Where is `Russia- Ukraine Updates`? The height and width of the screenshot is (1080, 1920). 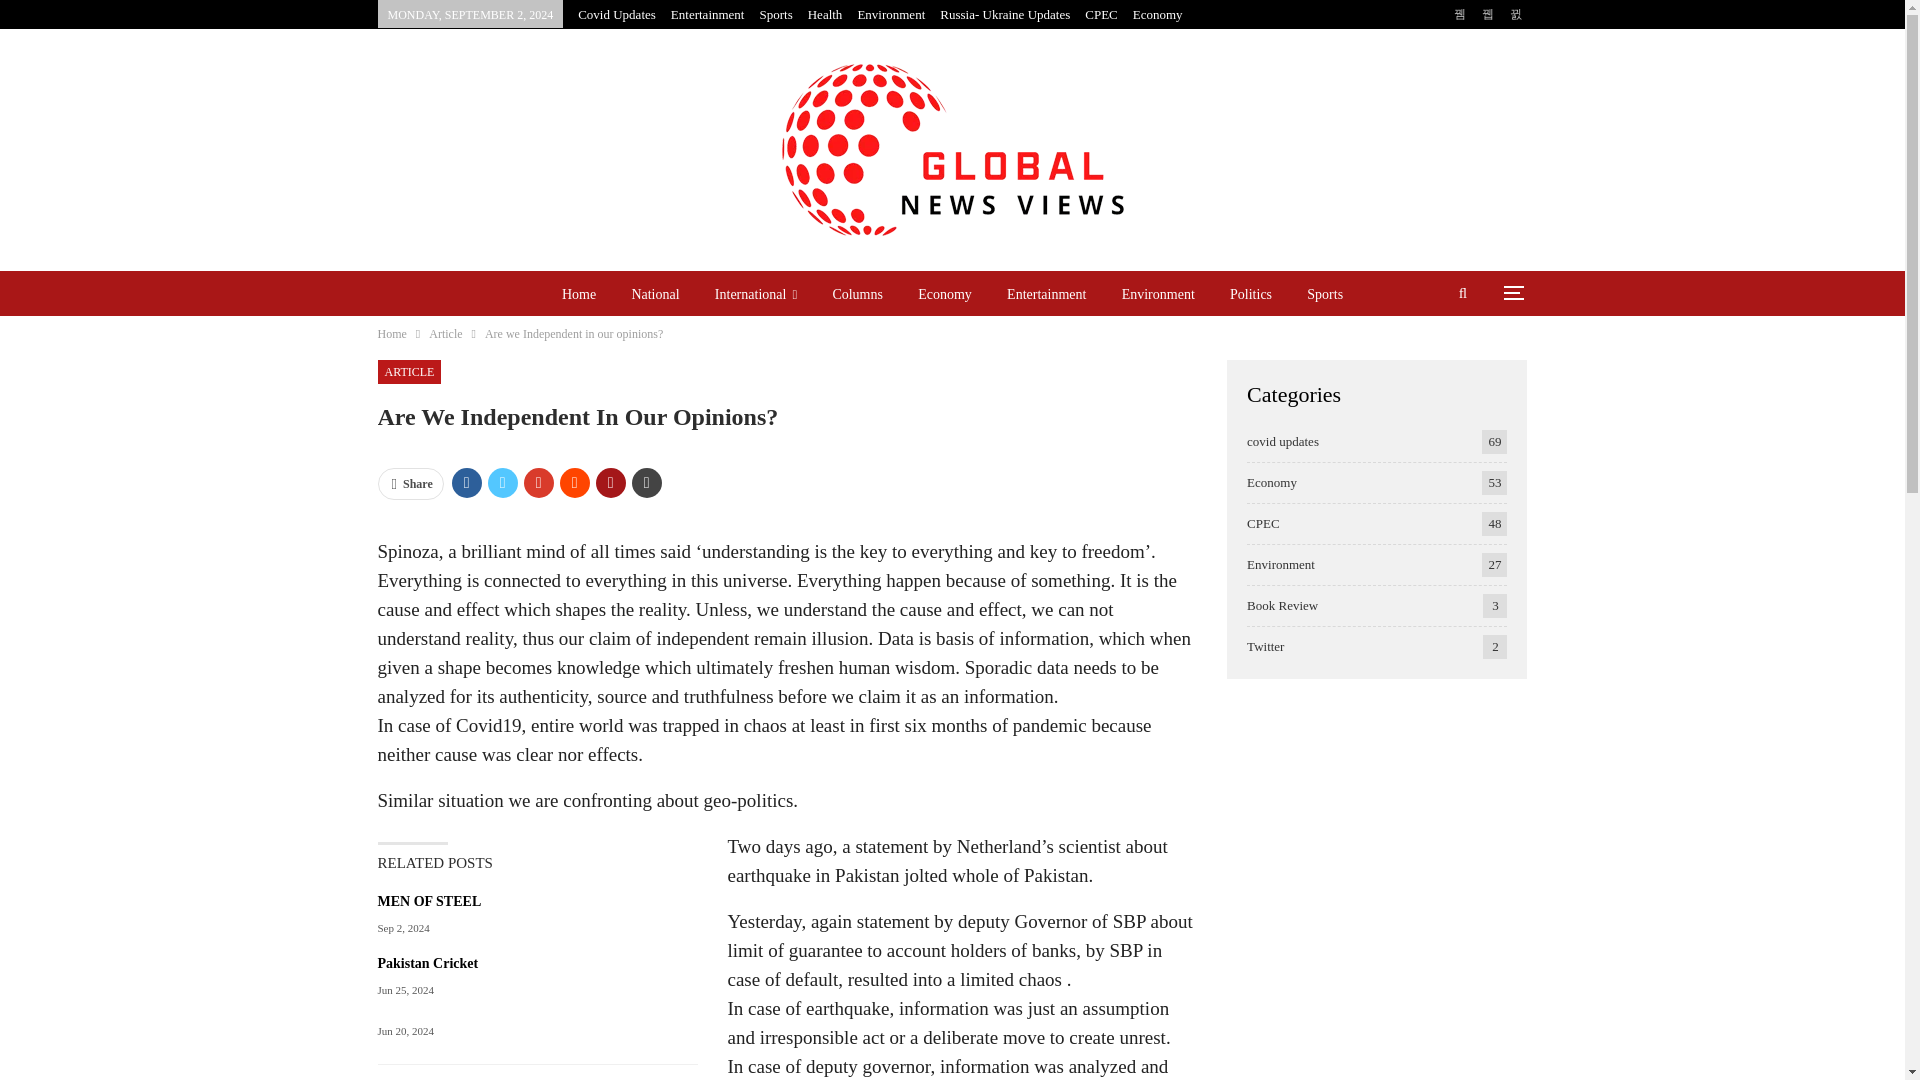
Russia- Ukraine Updates is located at coordinates (1004, 14).